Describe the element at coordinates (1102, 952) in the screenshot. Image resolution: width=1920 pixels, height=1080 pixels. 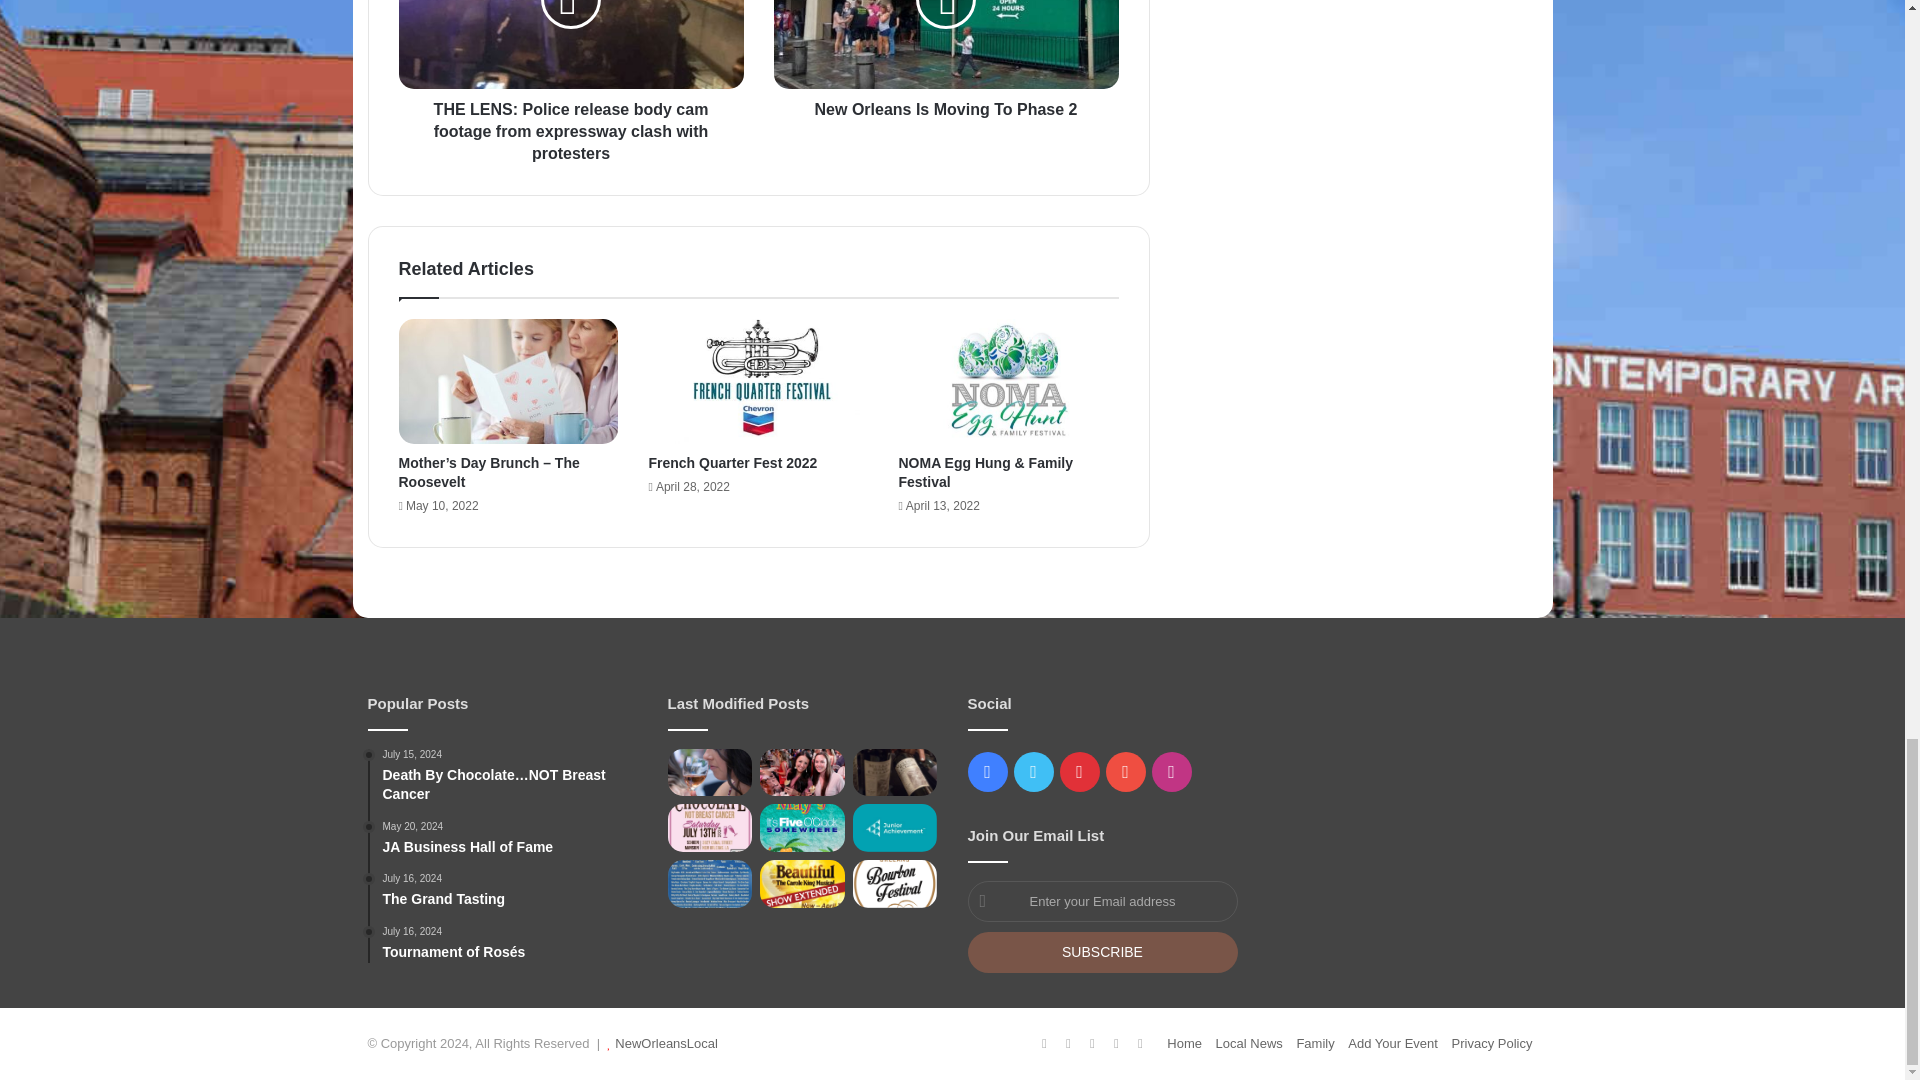
I see `Subscribe` at that location.